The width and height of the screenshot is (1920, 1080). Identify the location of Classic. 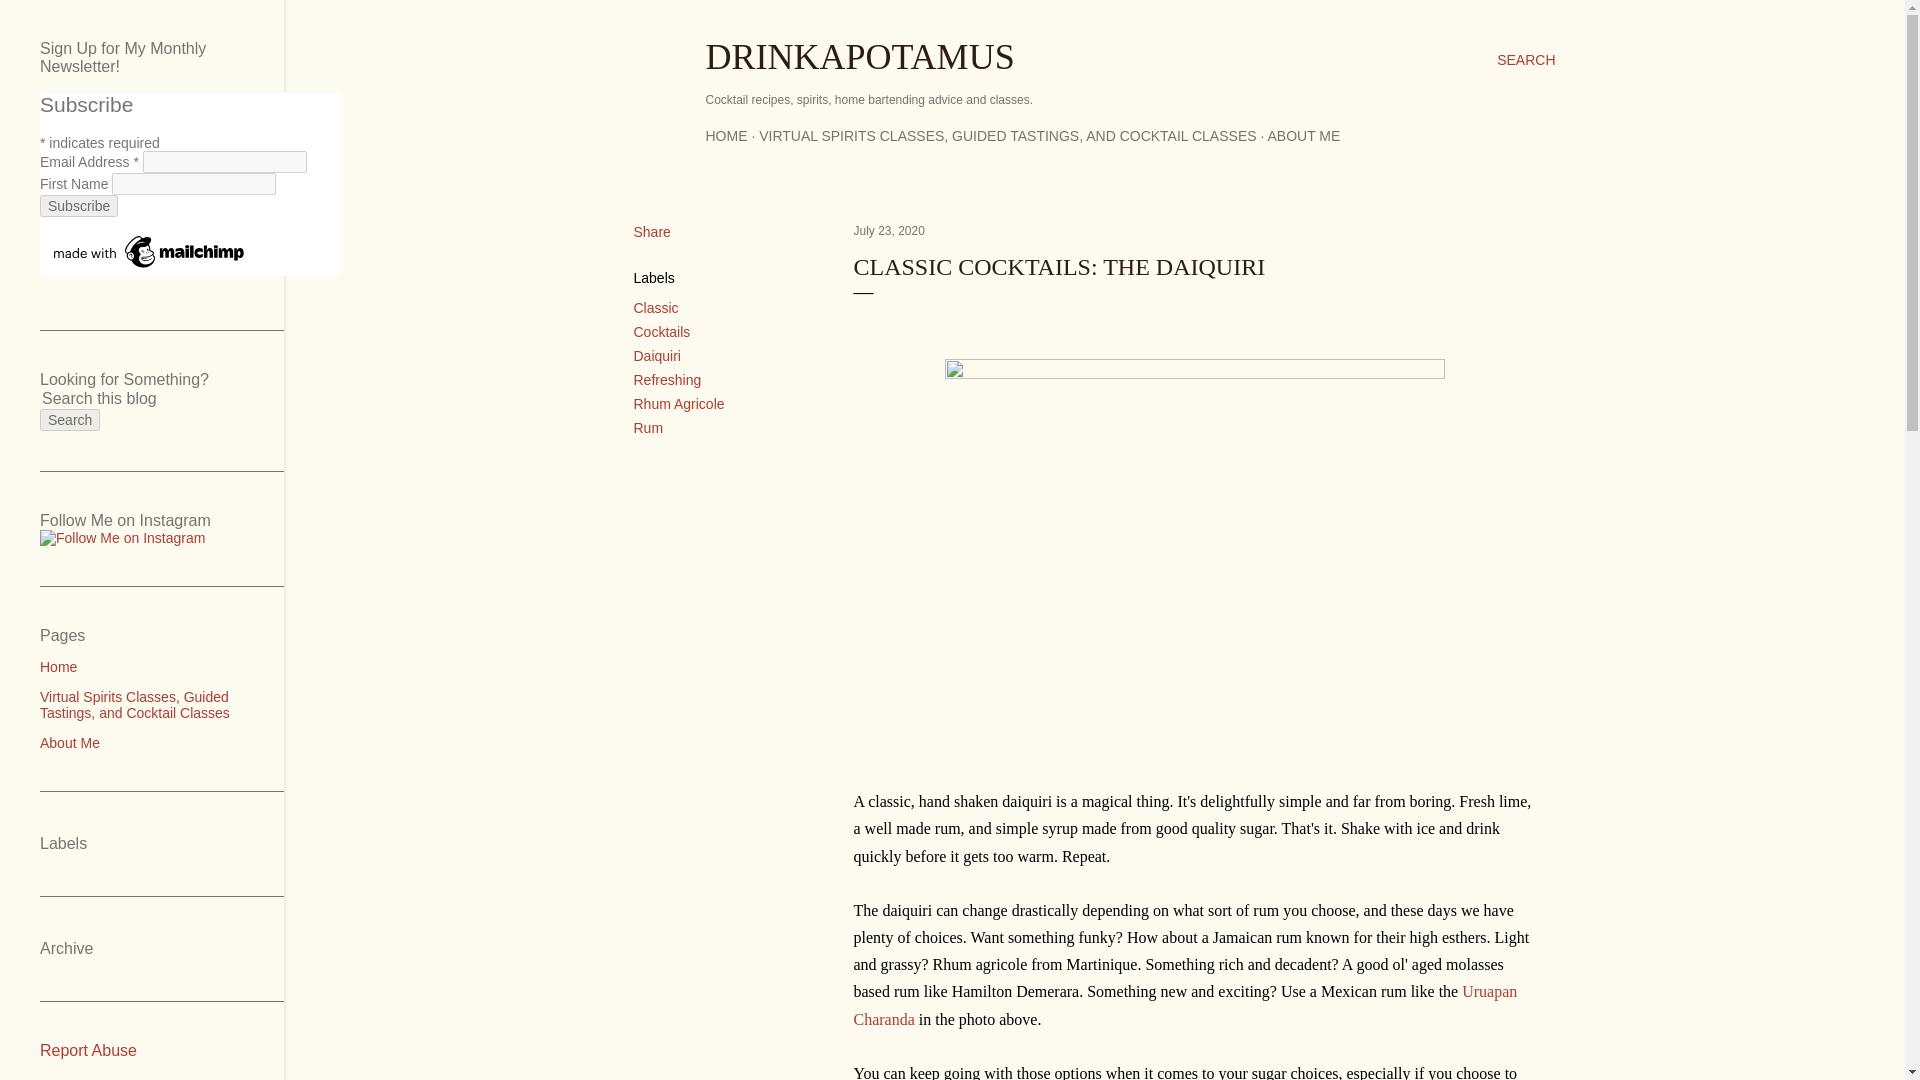
(656, 308).